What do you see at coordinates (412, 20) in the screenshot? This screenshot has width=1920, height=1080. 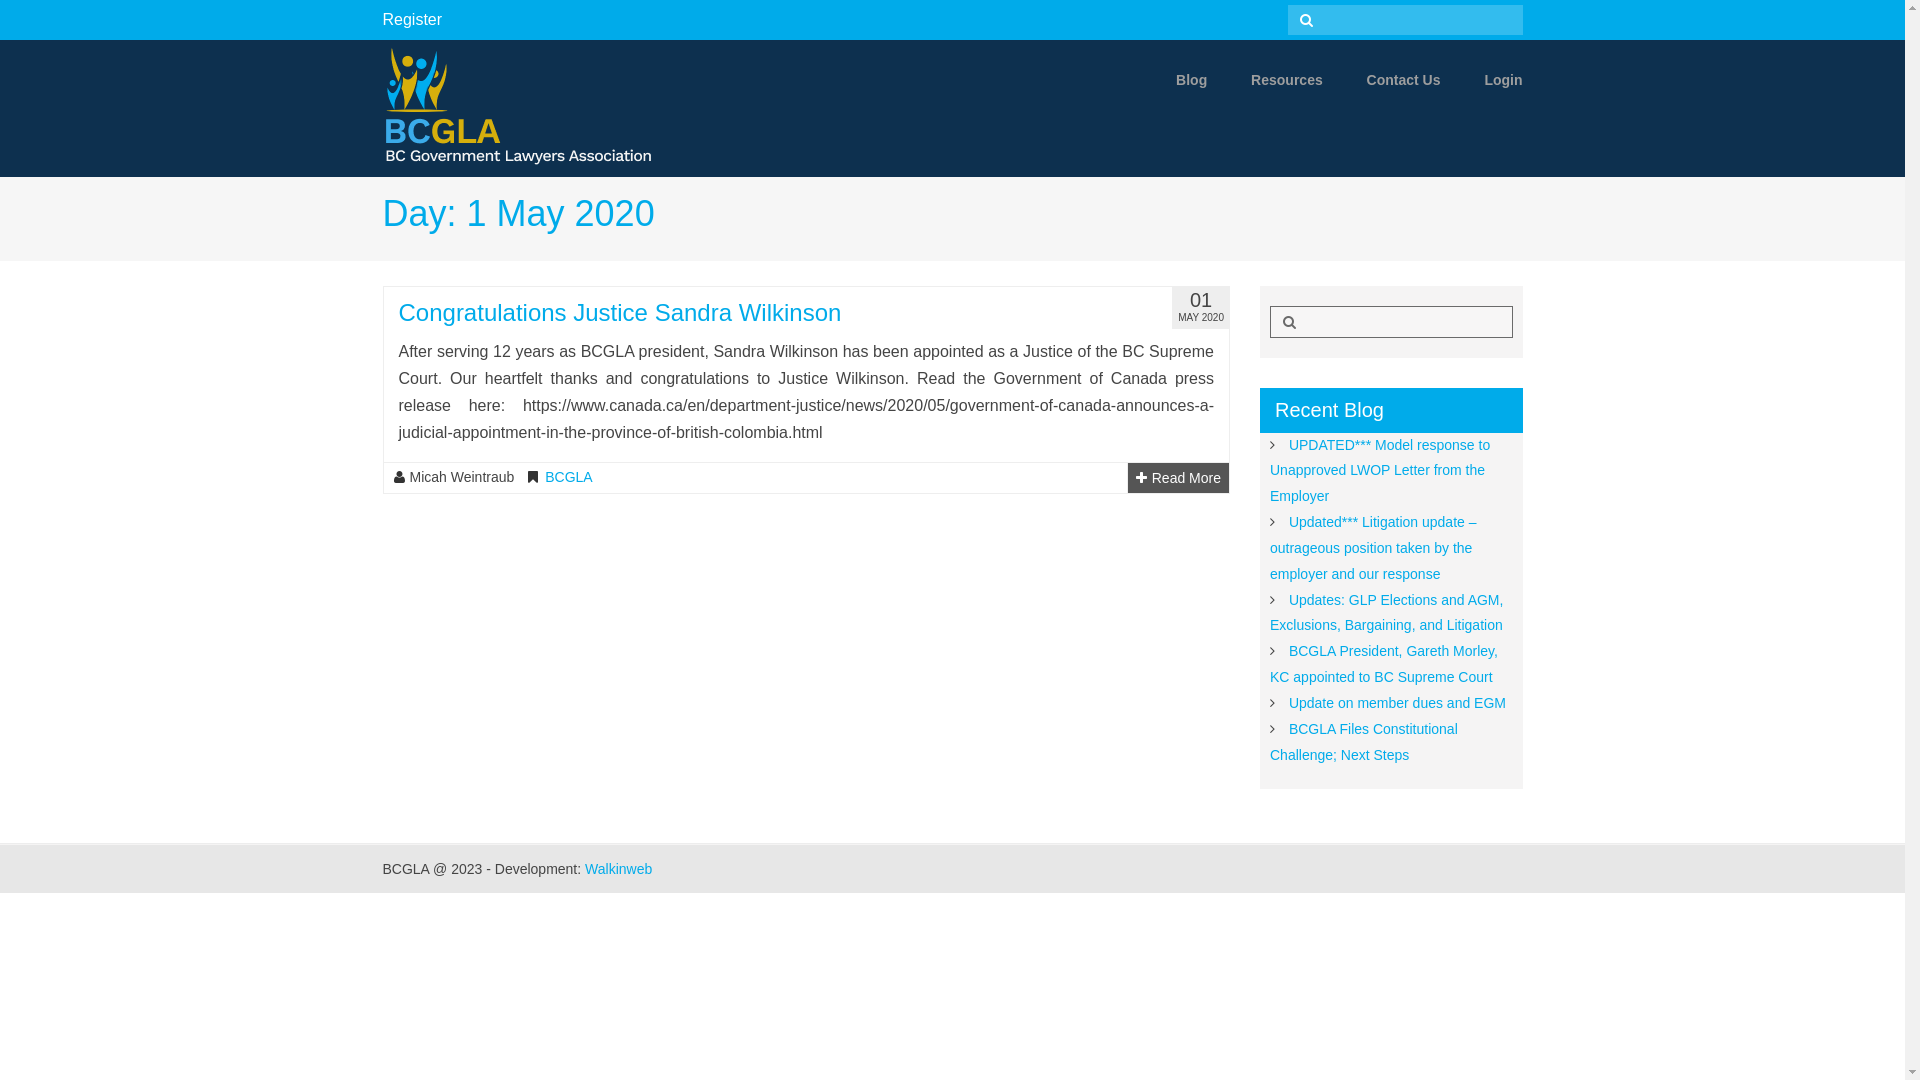 I see `Register` at bounding box center [412, 20].